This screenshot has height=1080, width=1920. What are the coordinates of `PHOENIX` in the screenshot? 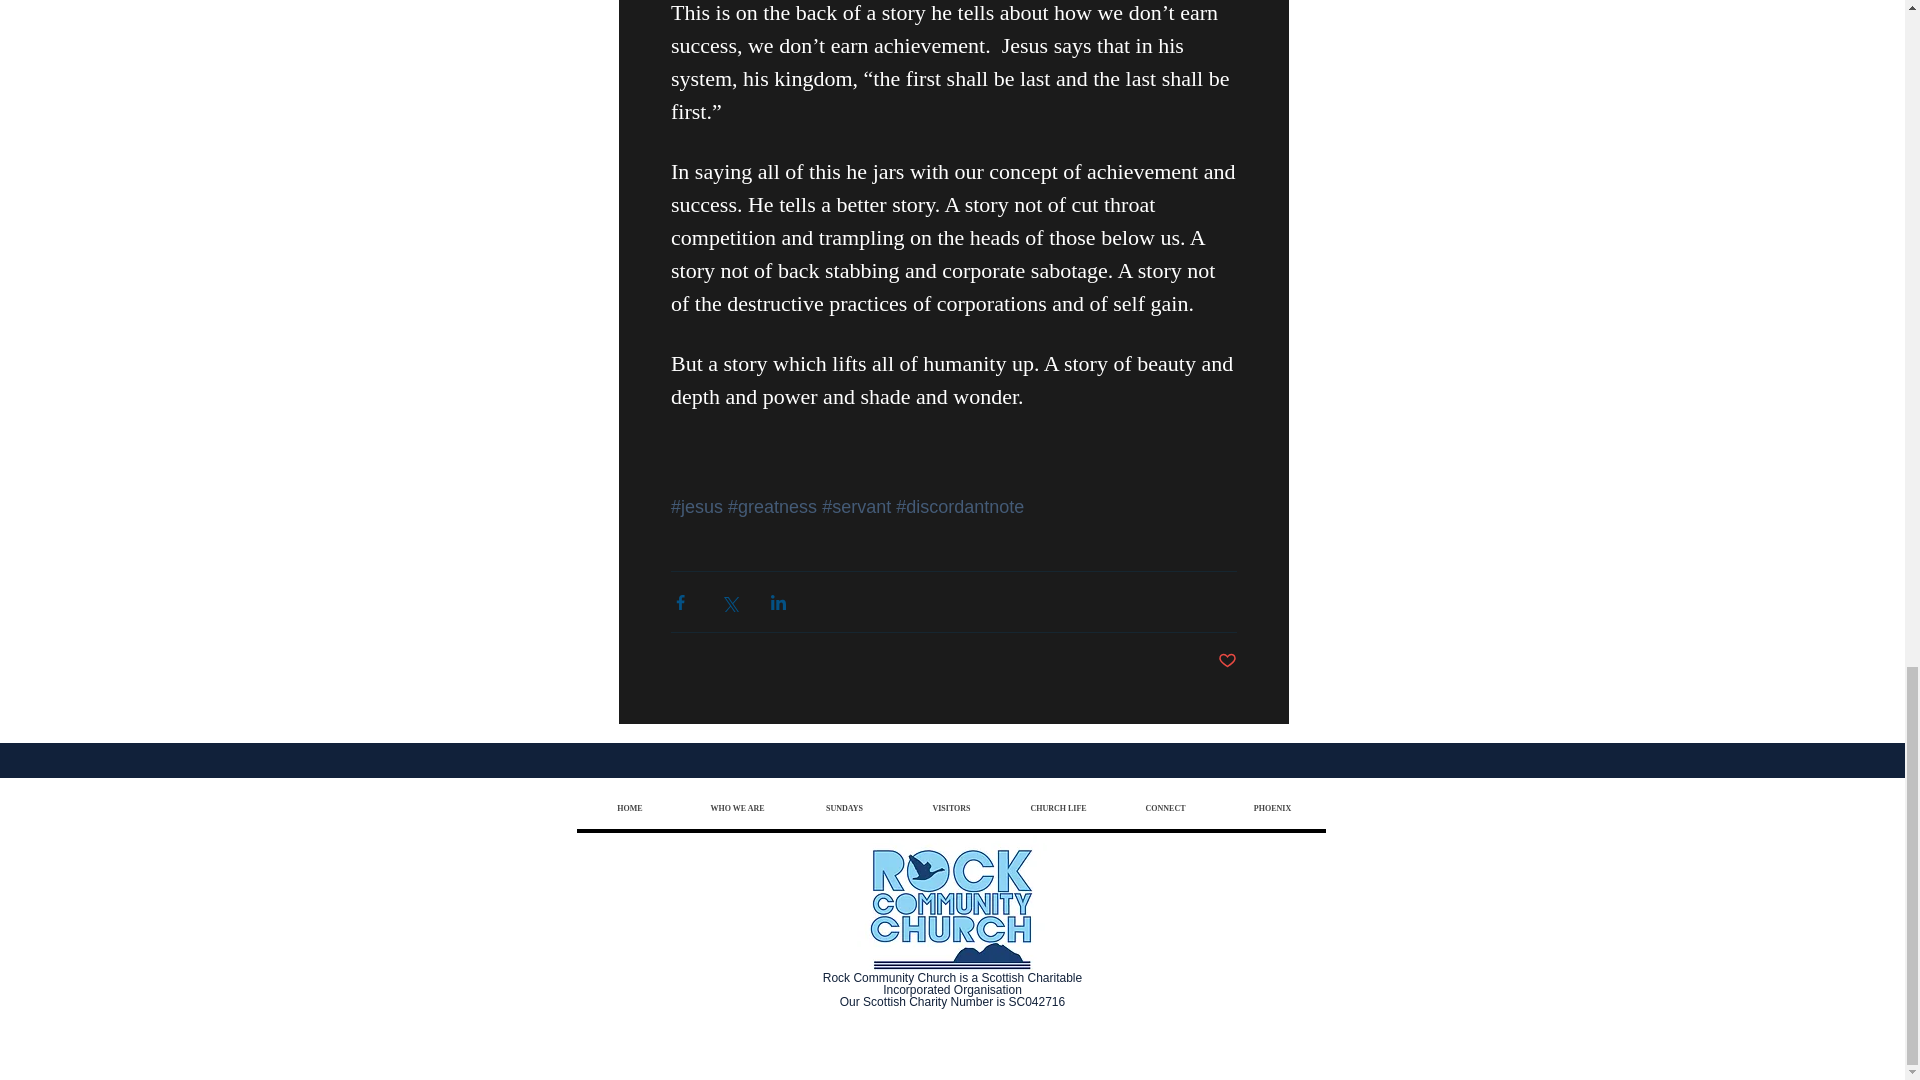 It's located at (1270, 808).